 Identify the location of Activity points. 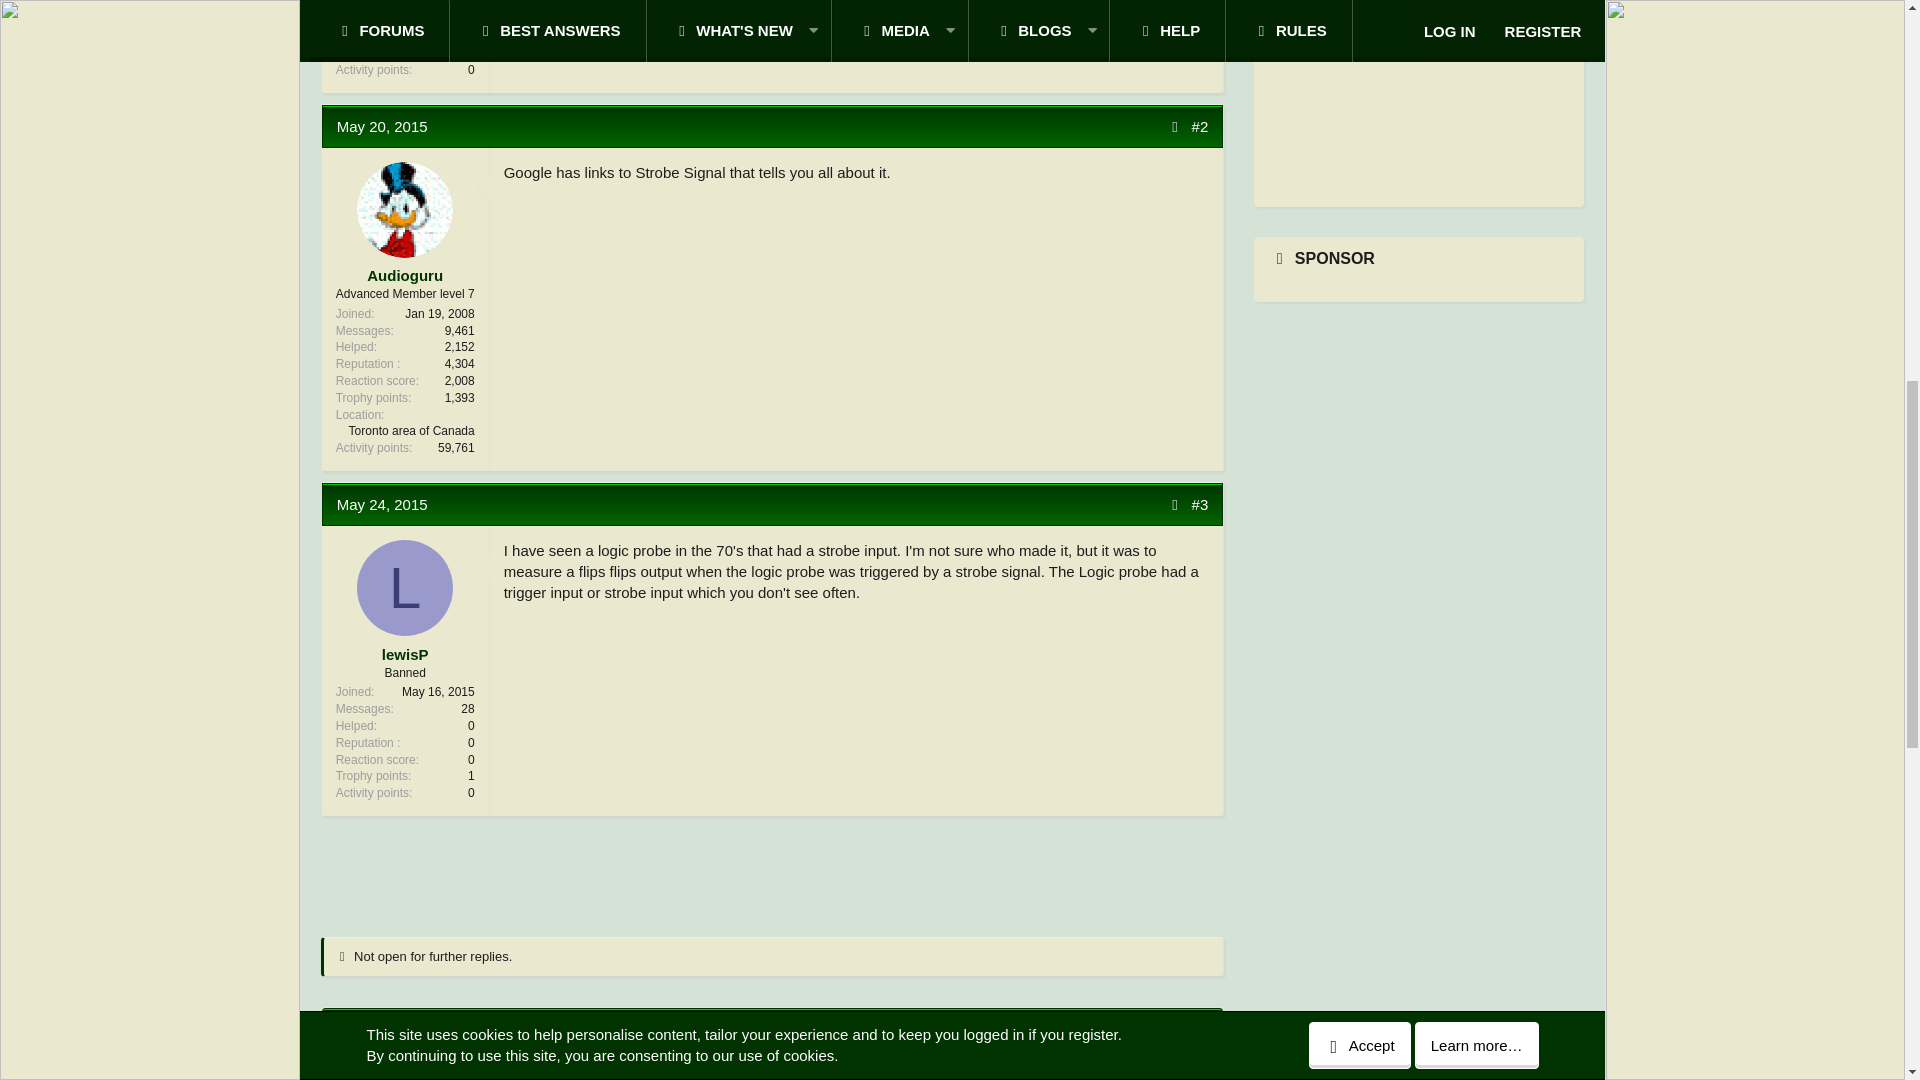
(374, 70).